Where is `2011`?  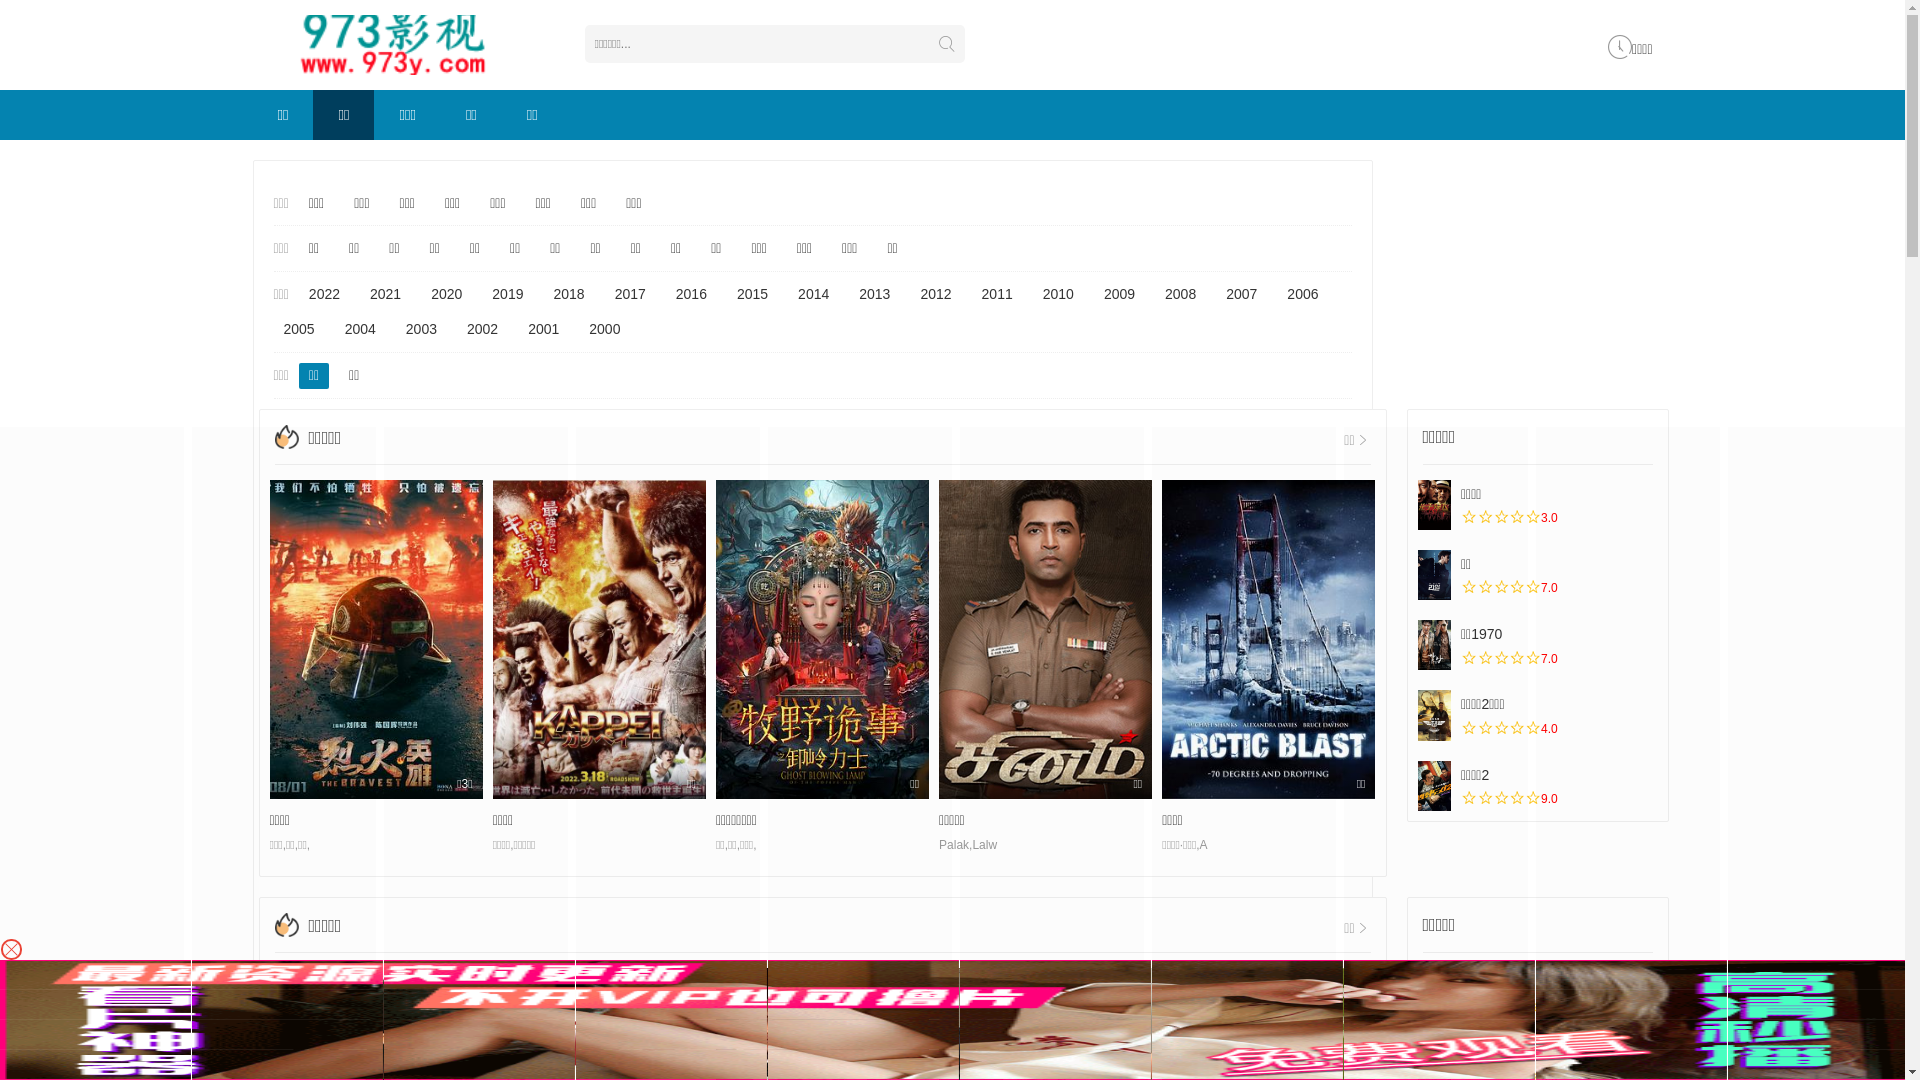
2011 is located at coordinates (998, 295).